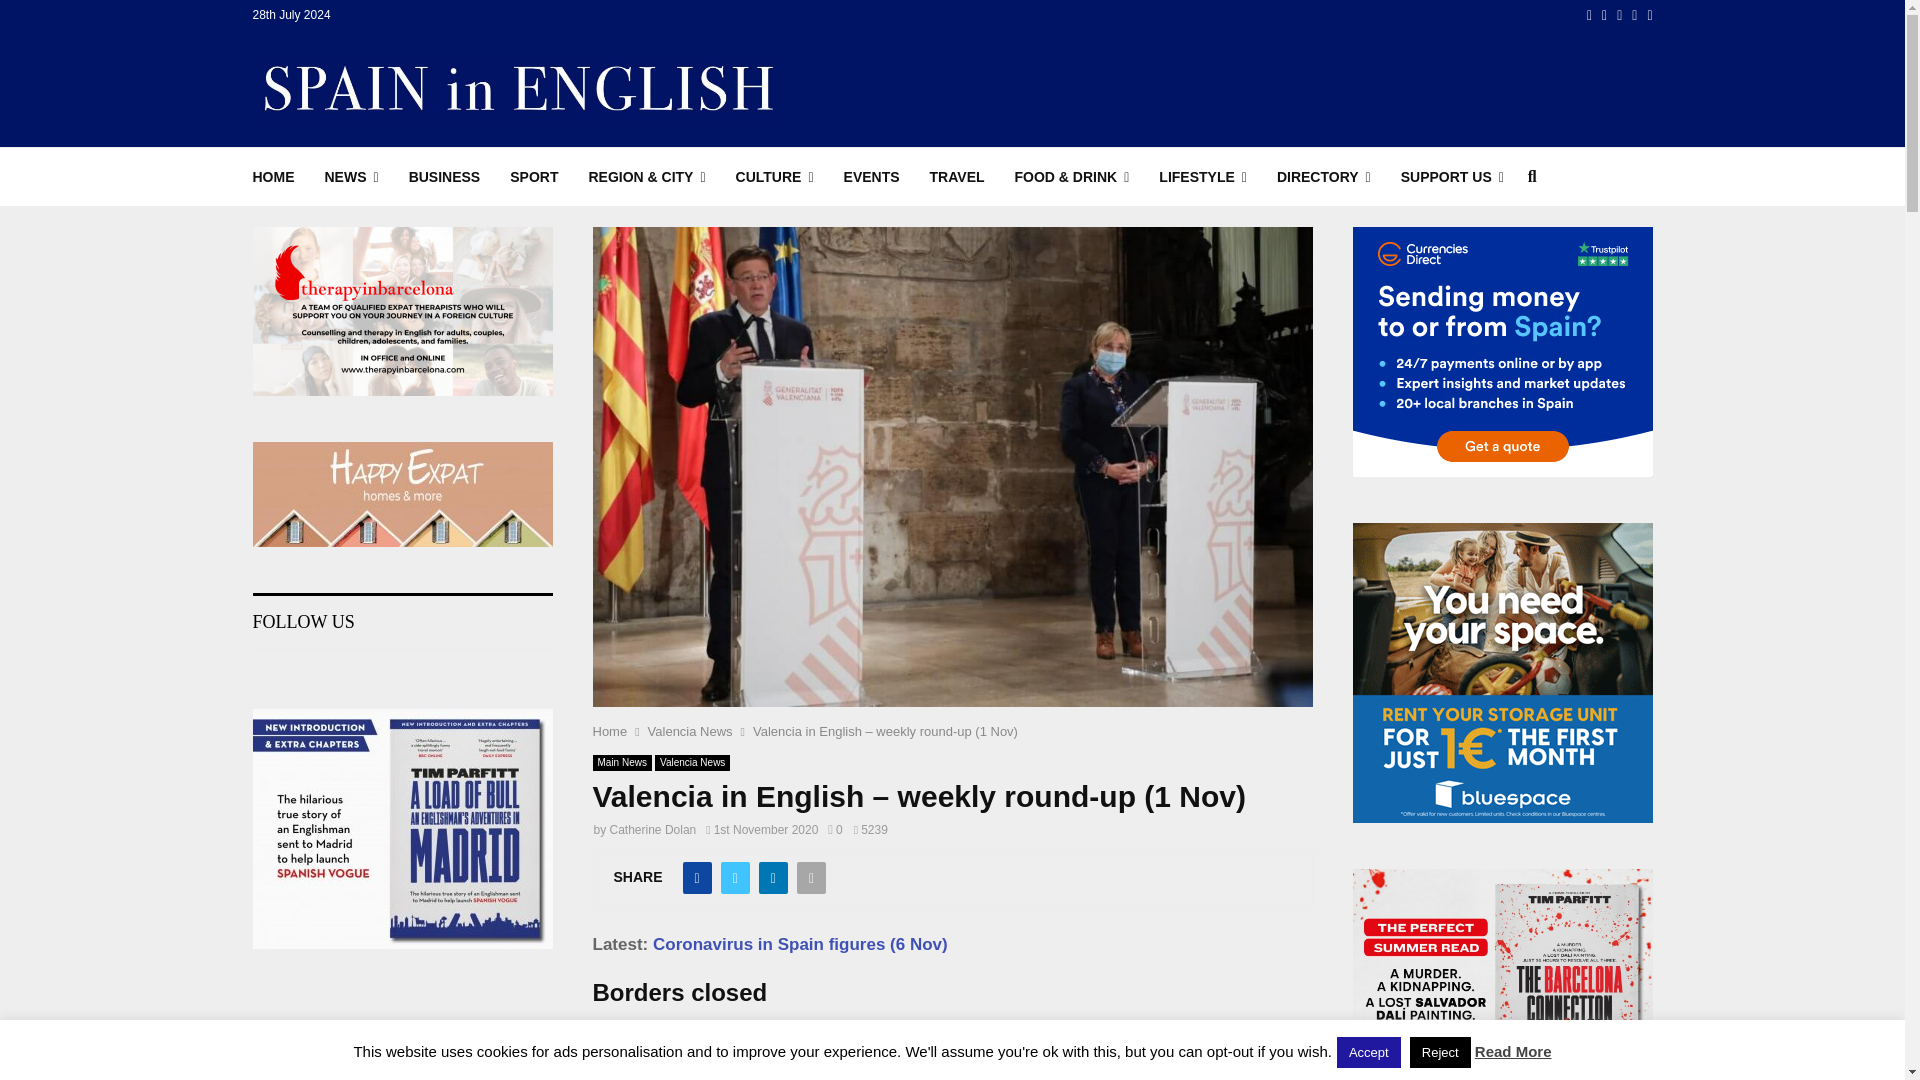  I want to click on Sign up new account, so click(953, 696).